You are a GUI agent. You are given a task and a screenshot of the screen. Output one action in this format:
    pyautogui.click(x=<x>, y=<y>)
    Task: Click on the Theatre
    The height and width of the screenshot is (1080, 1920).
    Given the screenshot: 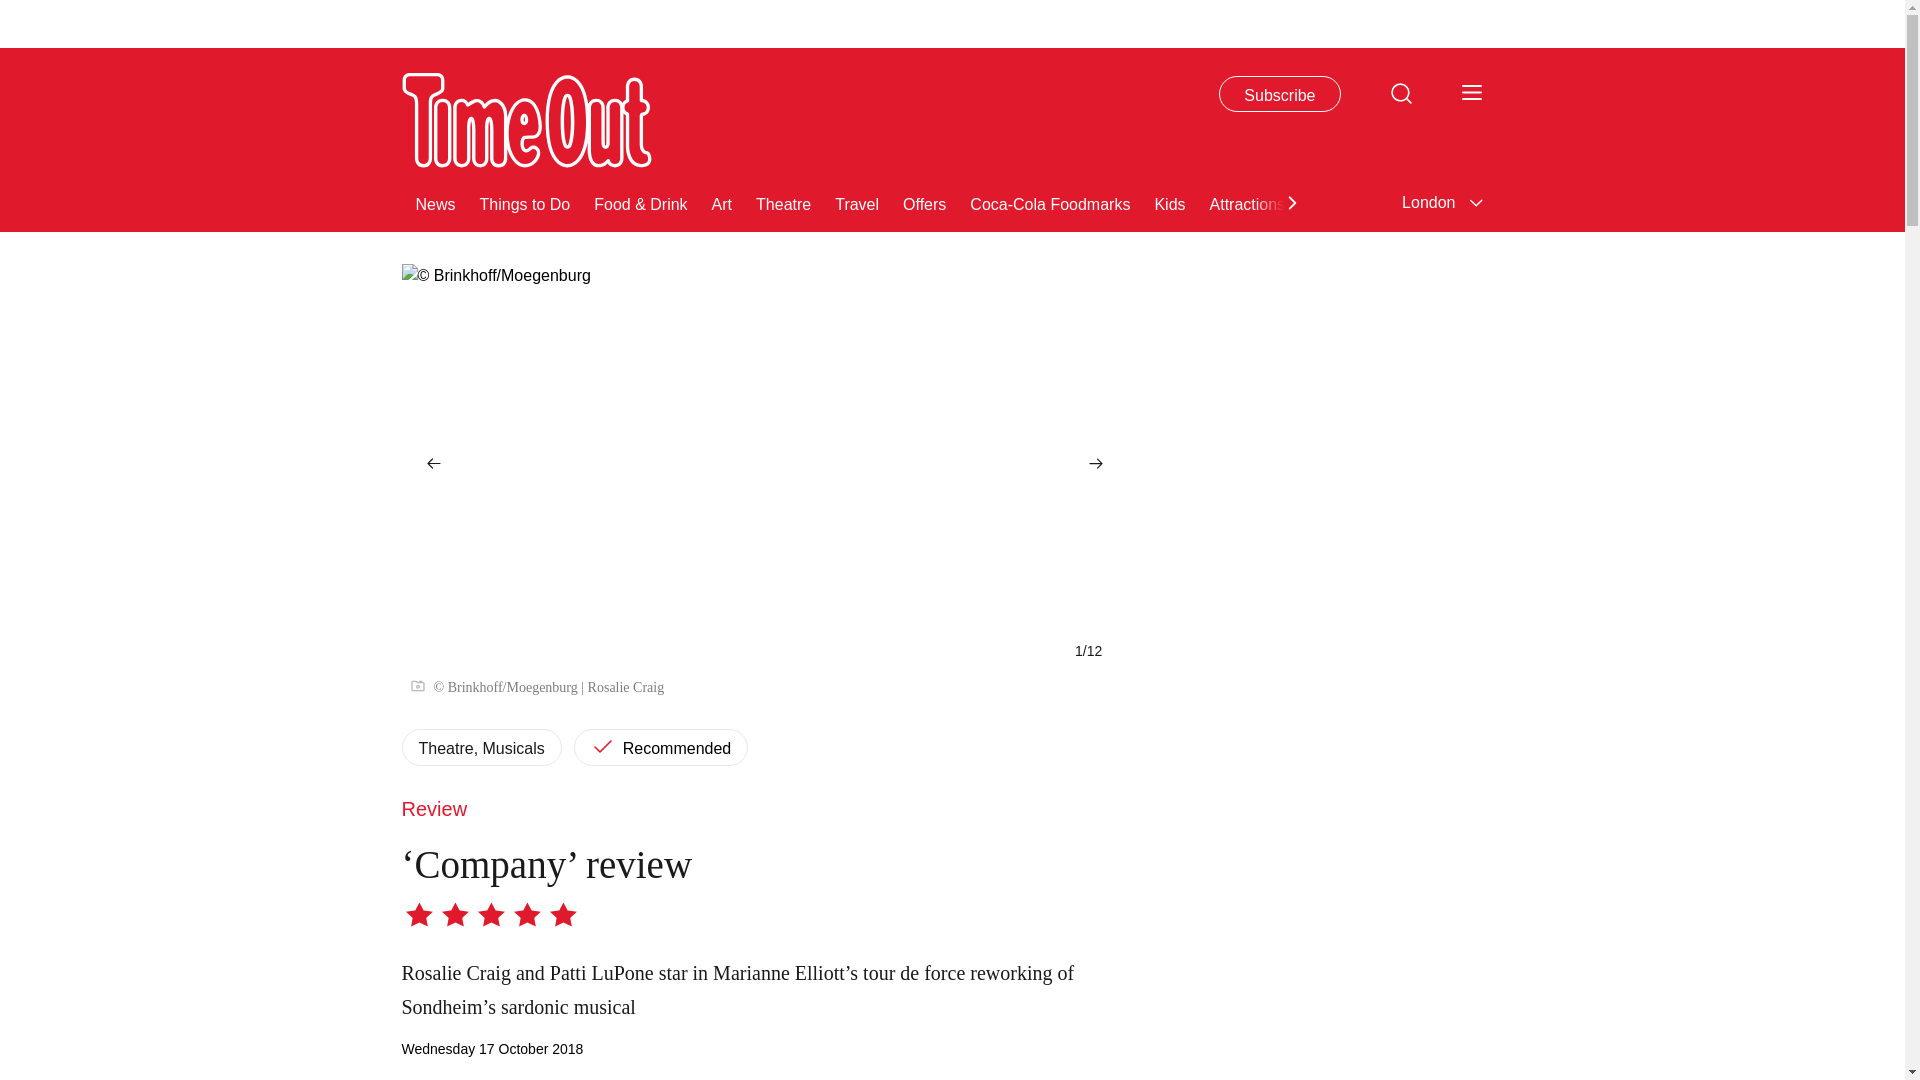 What is the action you would take?
    pyautogui.click(x=783, y=202)
    